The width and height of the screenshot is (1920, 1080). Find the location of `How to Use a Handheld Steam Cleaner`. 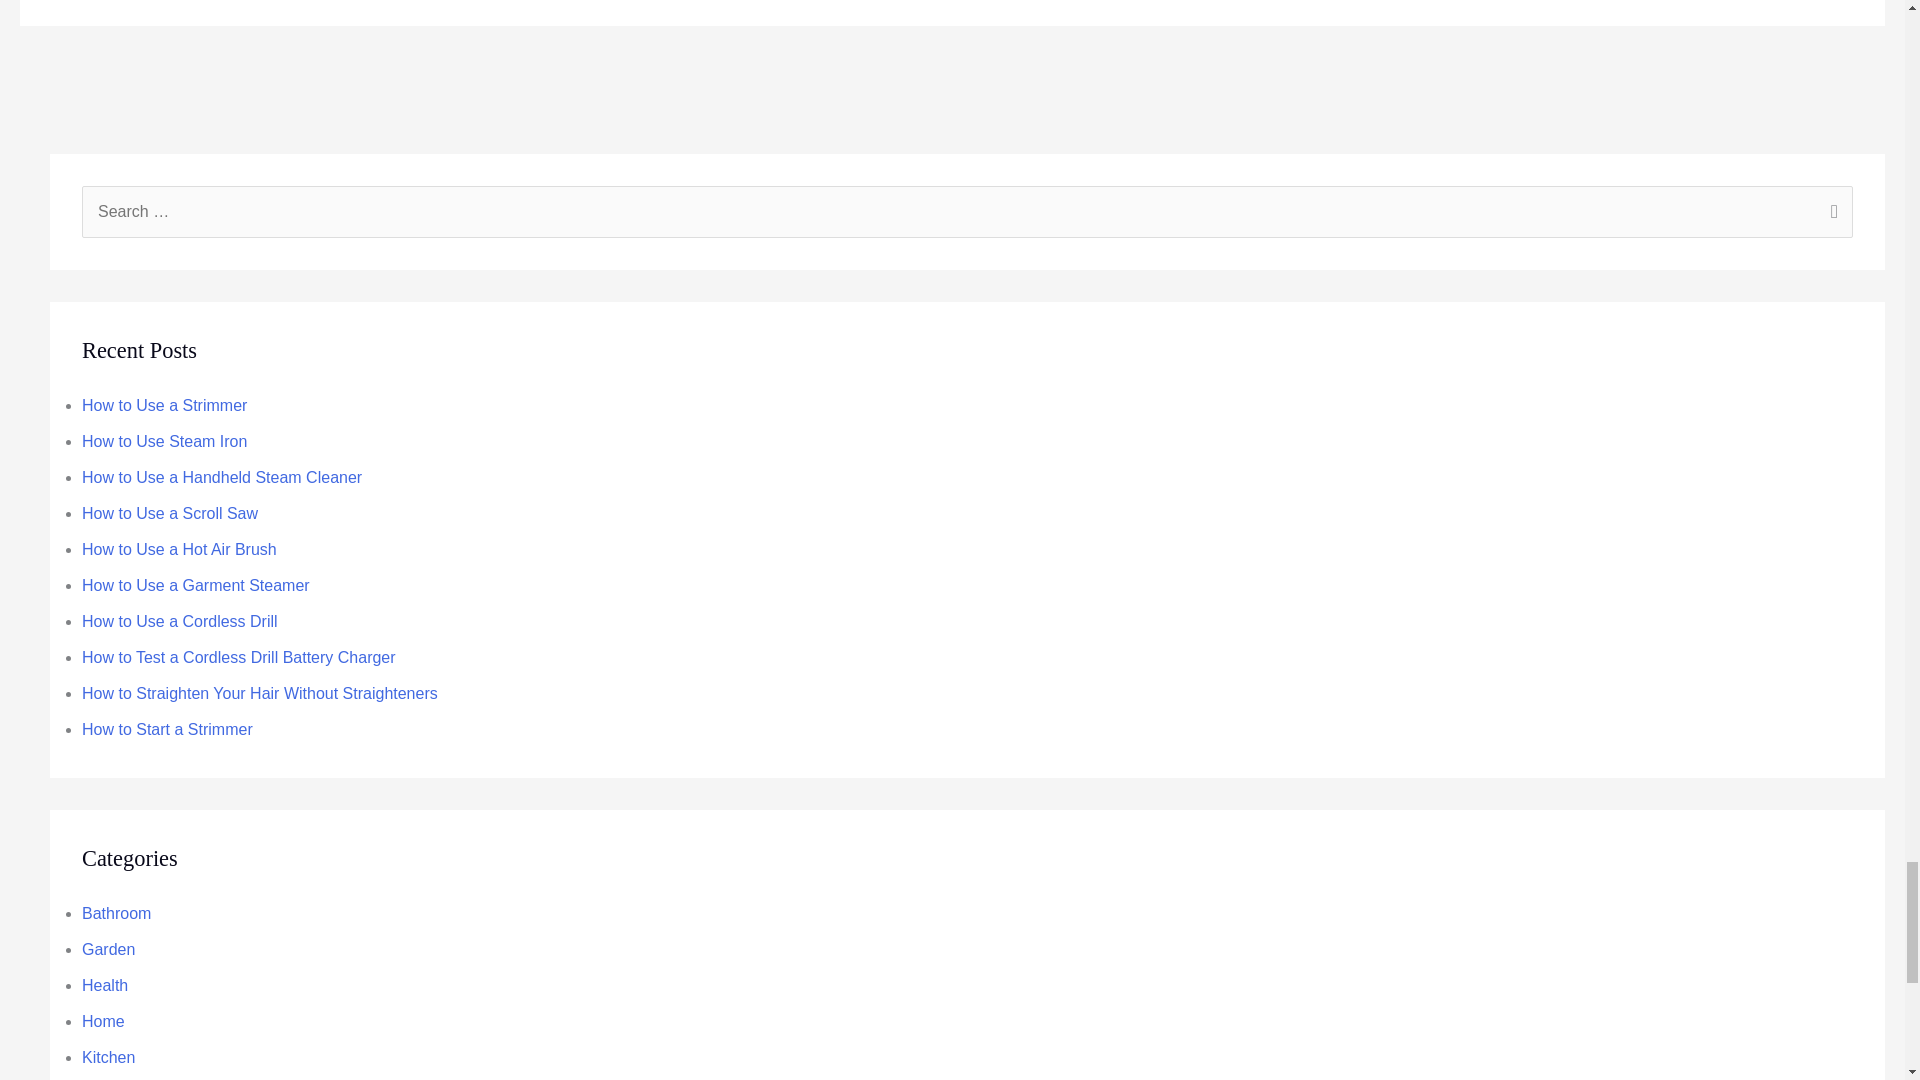

How to Use a Handheld Steam Cleaner is located at coordinates (222, 477).